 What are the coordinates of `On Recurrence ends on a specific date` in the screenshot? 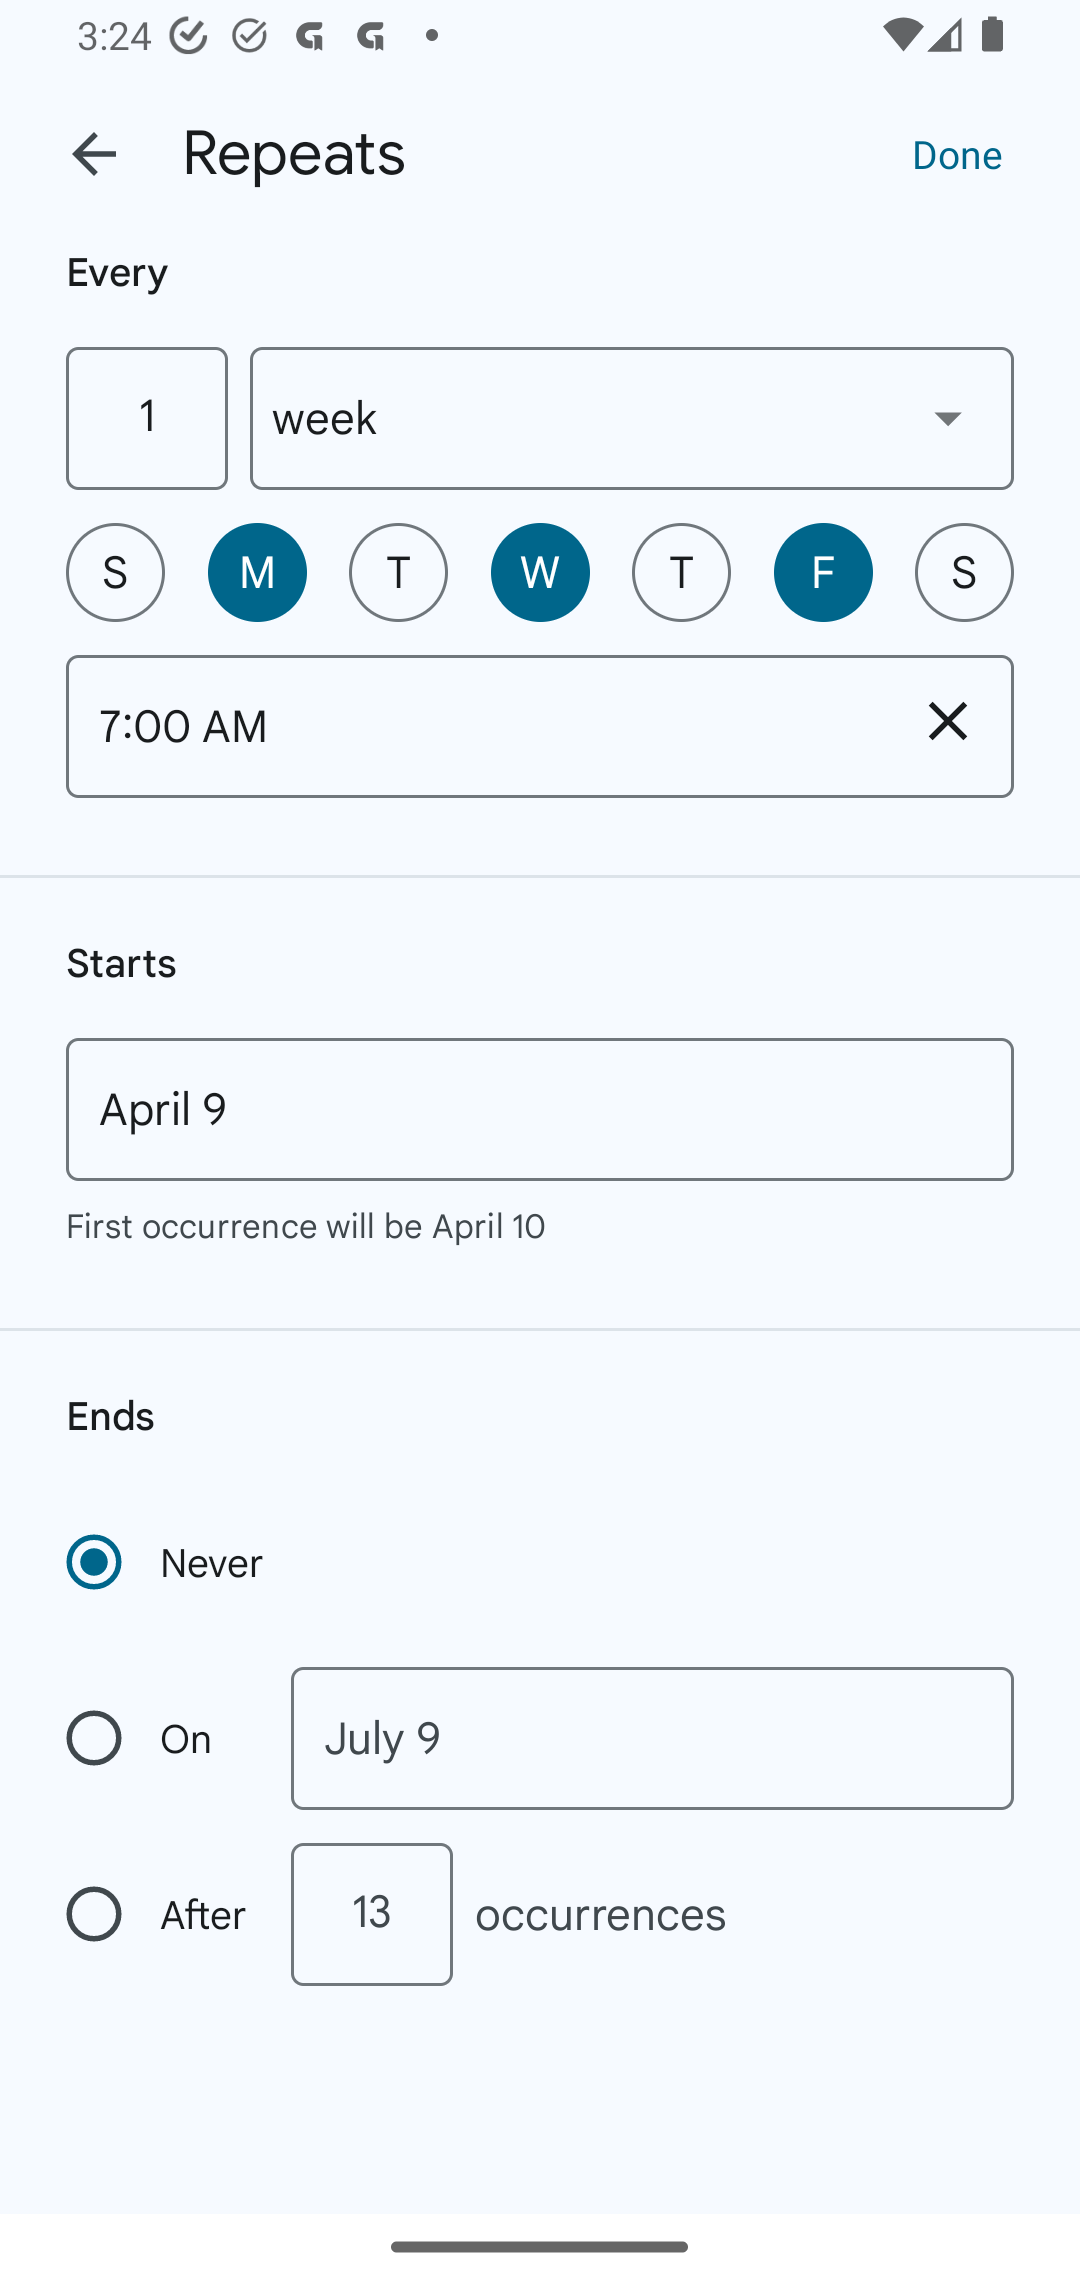 It's located at (158, 1738).